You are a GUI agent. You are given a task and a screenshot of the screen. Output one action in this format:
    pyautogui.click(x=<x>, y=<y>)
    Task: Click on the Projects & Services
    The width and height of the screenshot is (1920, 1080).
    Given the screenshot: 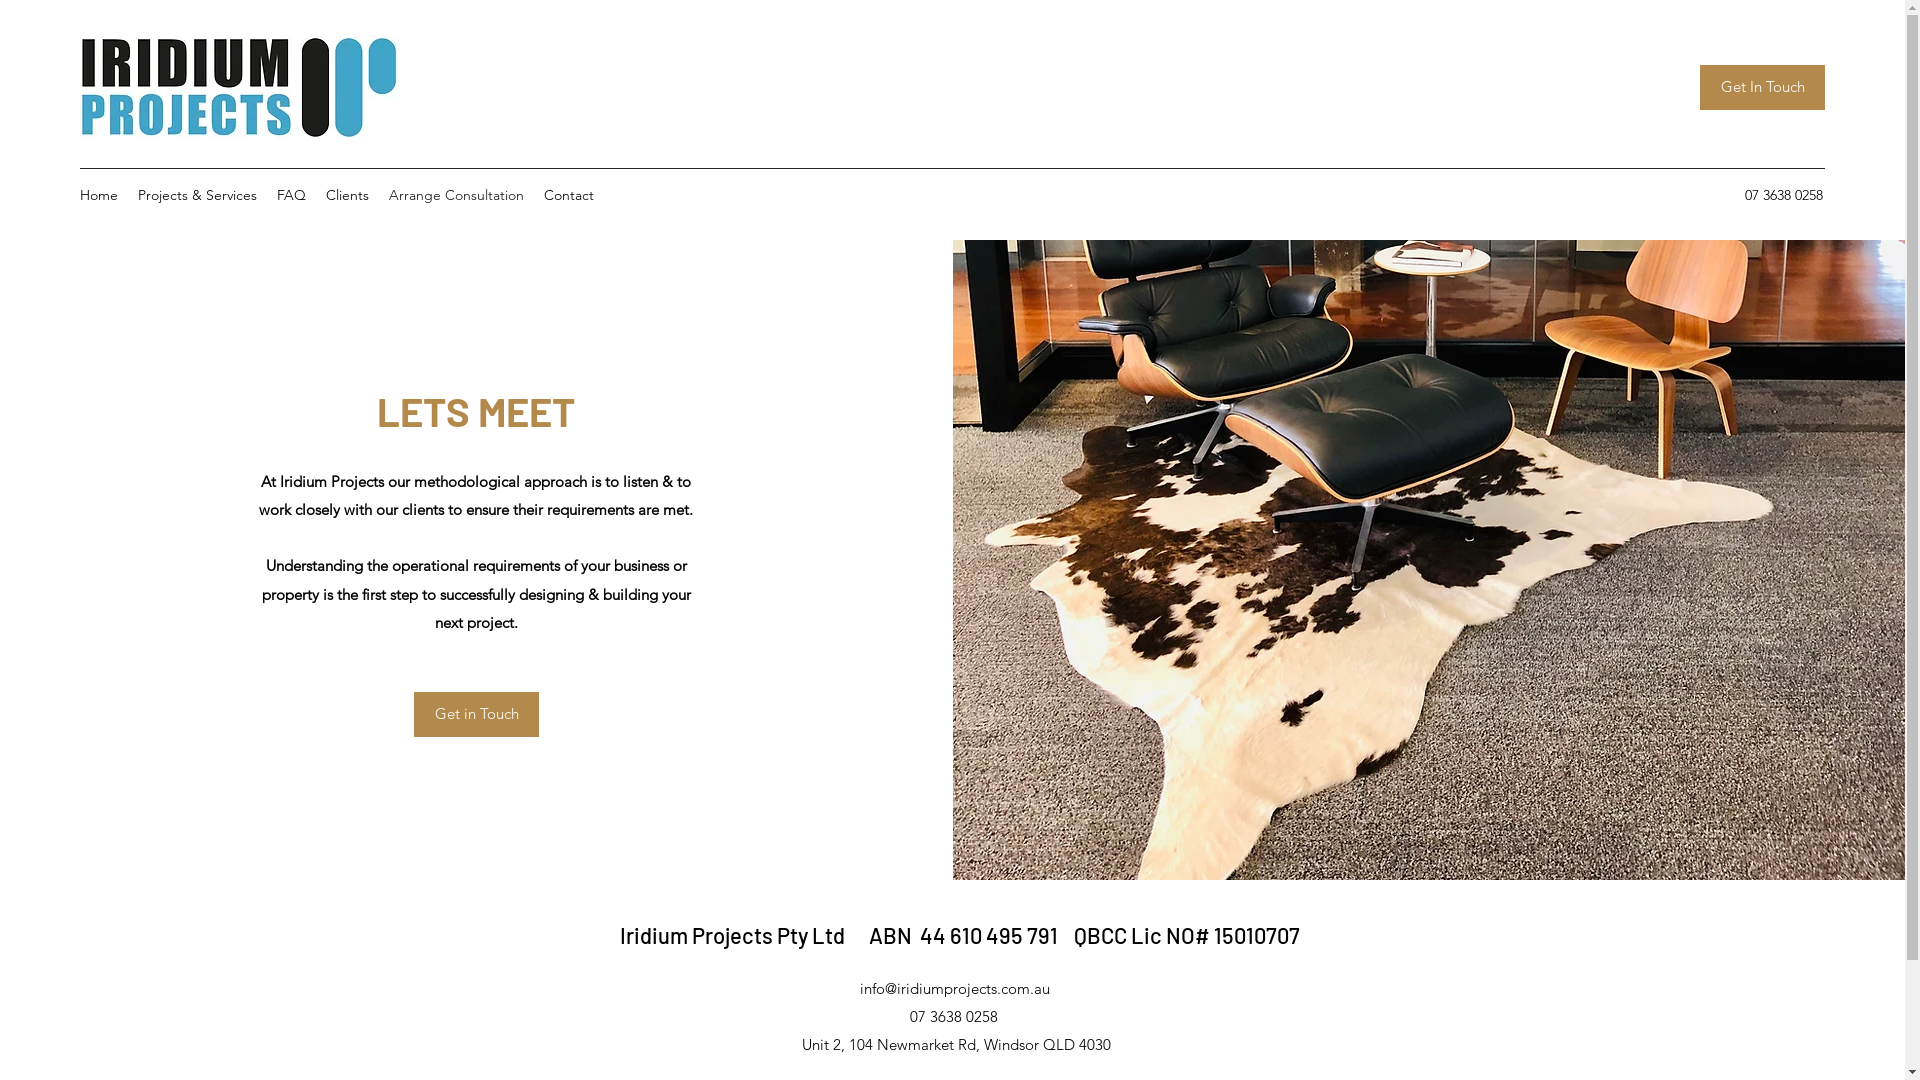 What is the action you would take?
    pyautogui.click(x=198, y=195)
    